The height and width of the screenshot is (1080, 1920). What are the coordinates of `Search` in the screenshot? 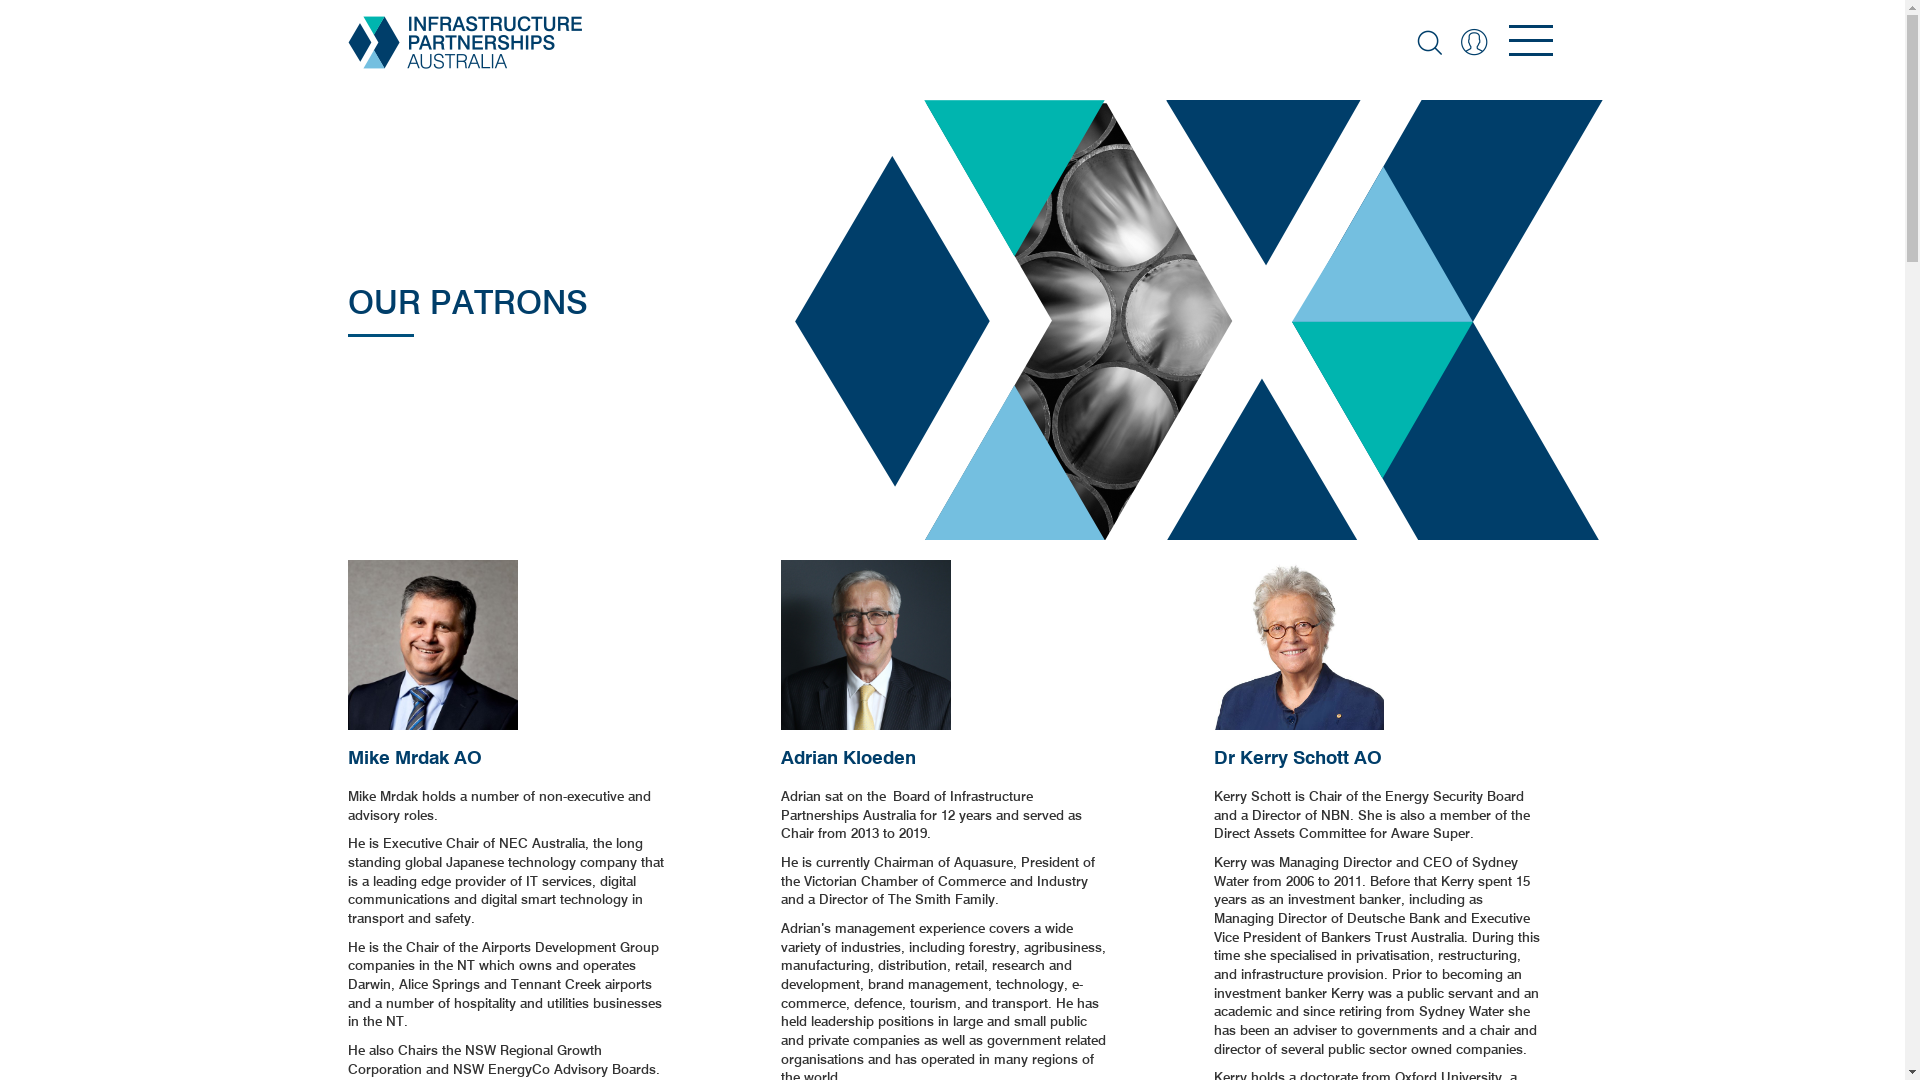 It's located at (1428, 42).